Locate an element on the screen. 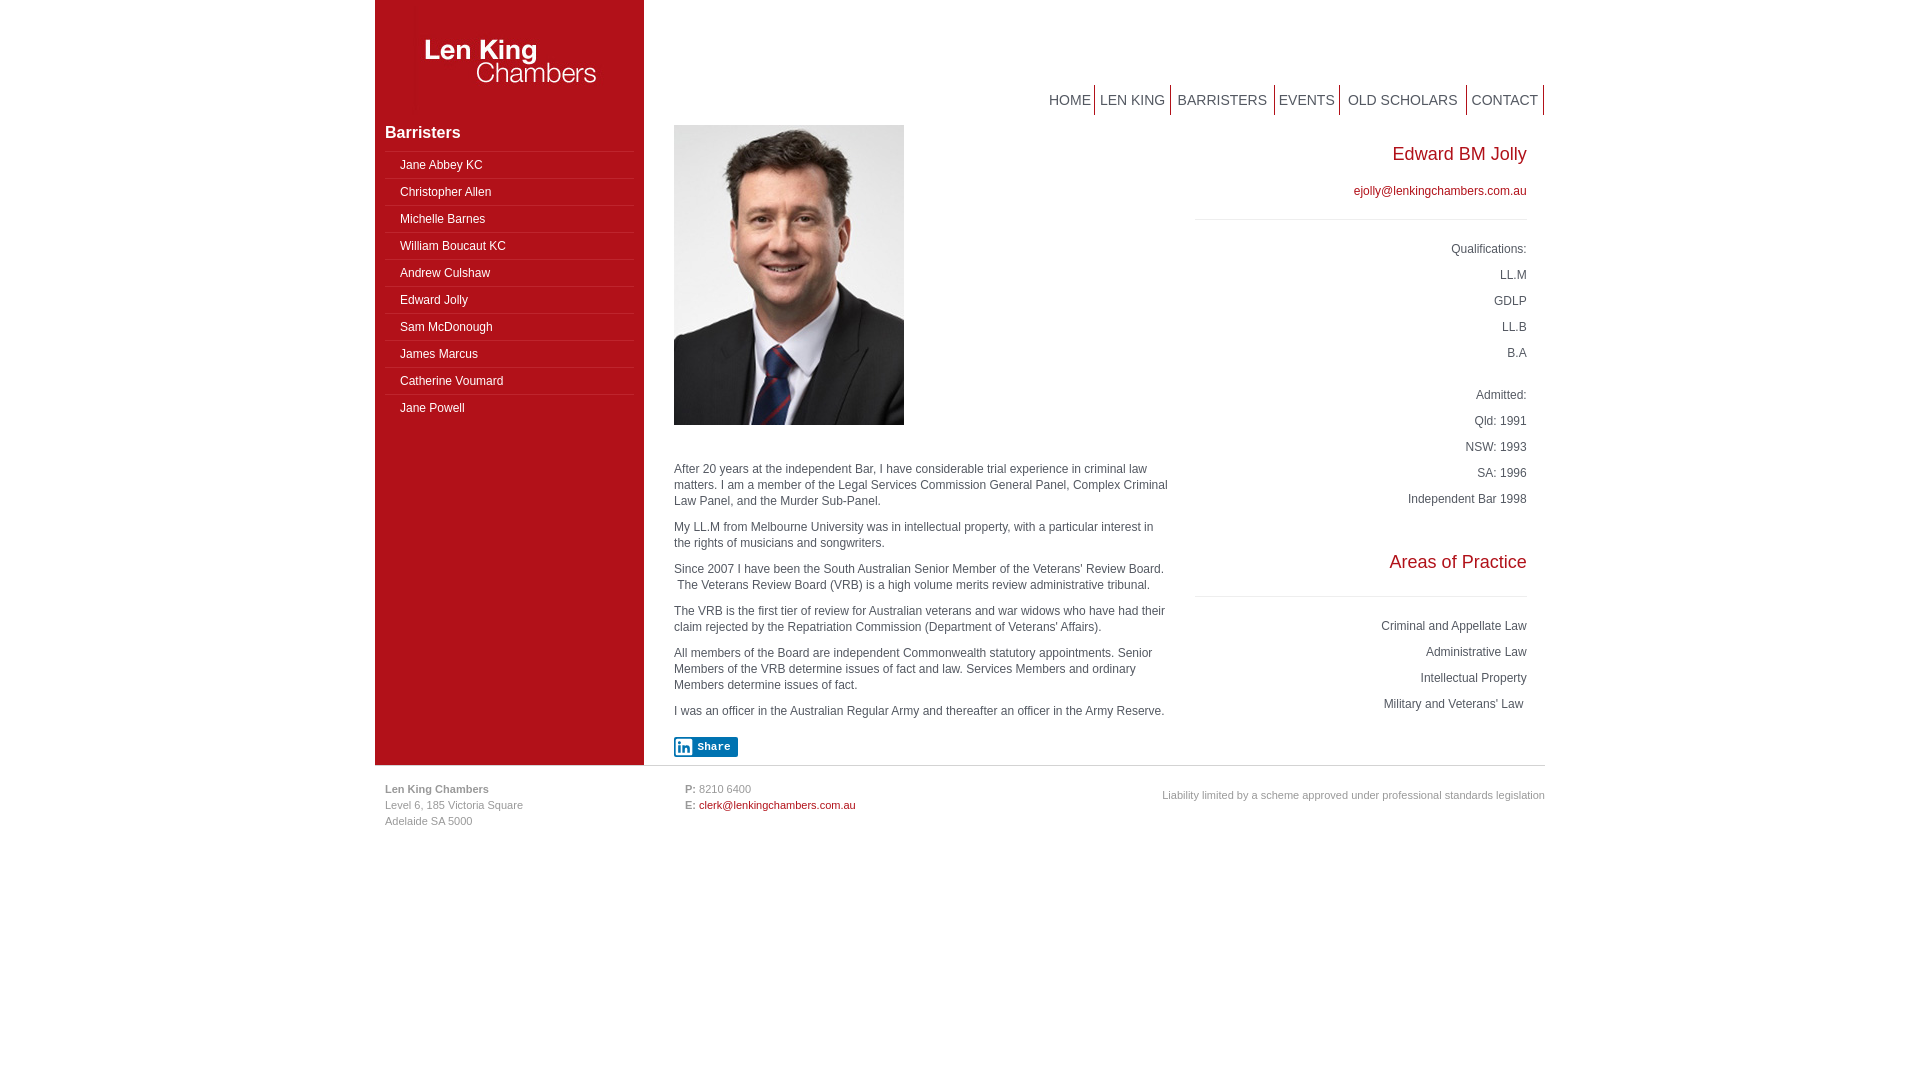  Sam McDonough is located at coordinates (510, 326).